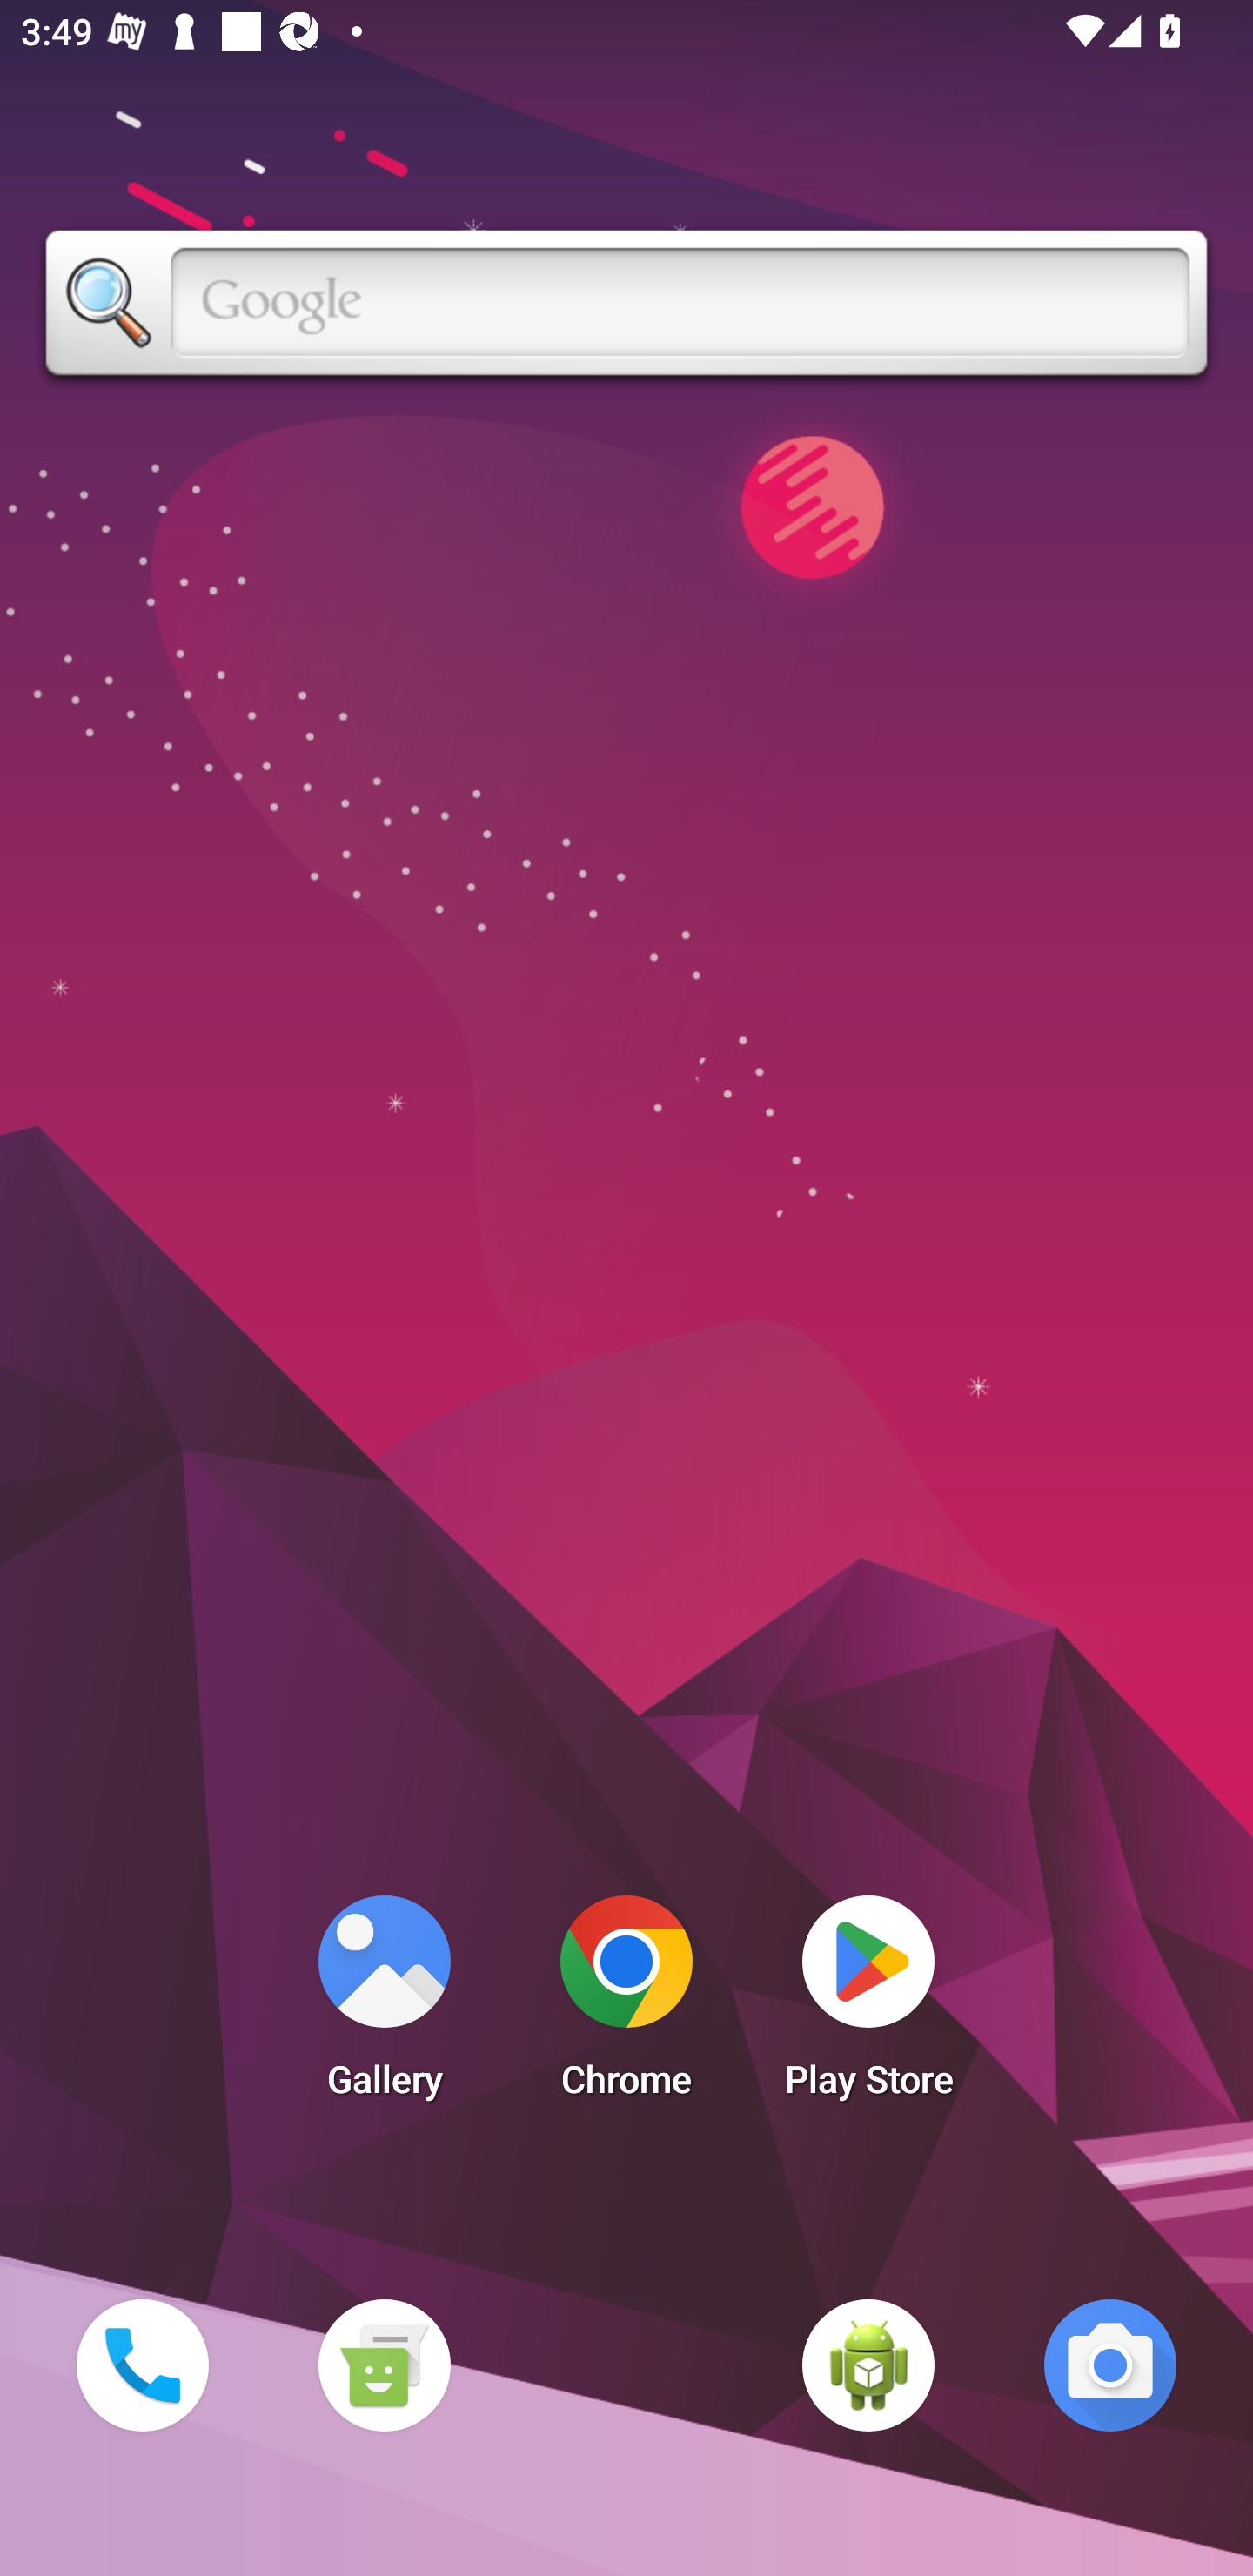  What do you see at coordinates (384, 2005) in the screenshot?
I see `Gallery` at bounding box center [384, 2005].